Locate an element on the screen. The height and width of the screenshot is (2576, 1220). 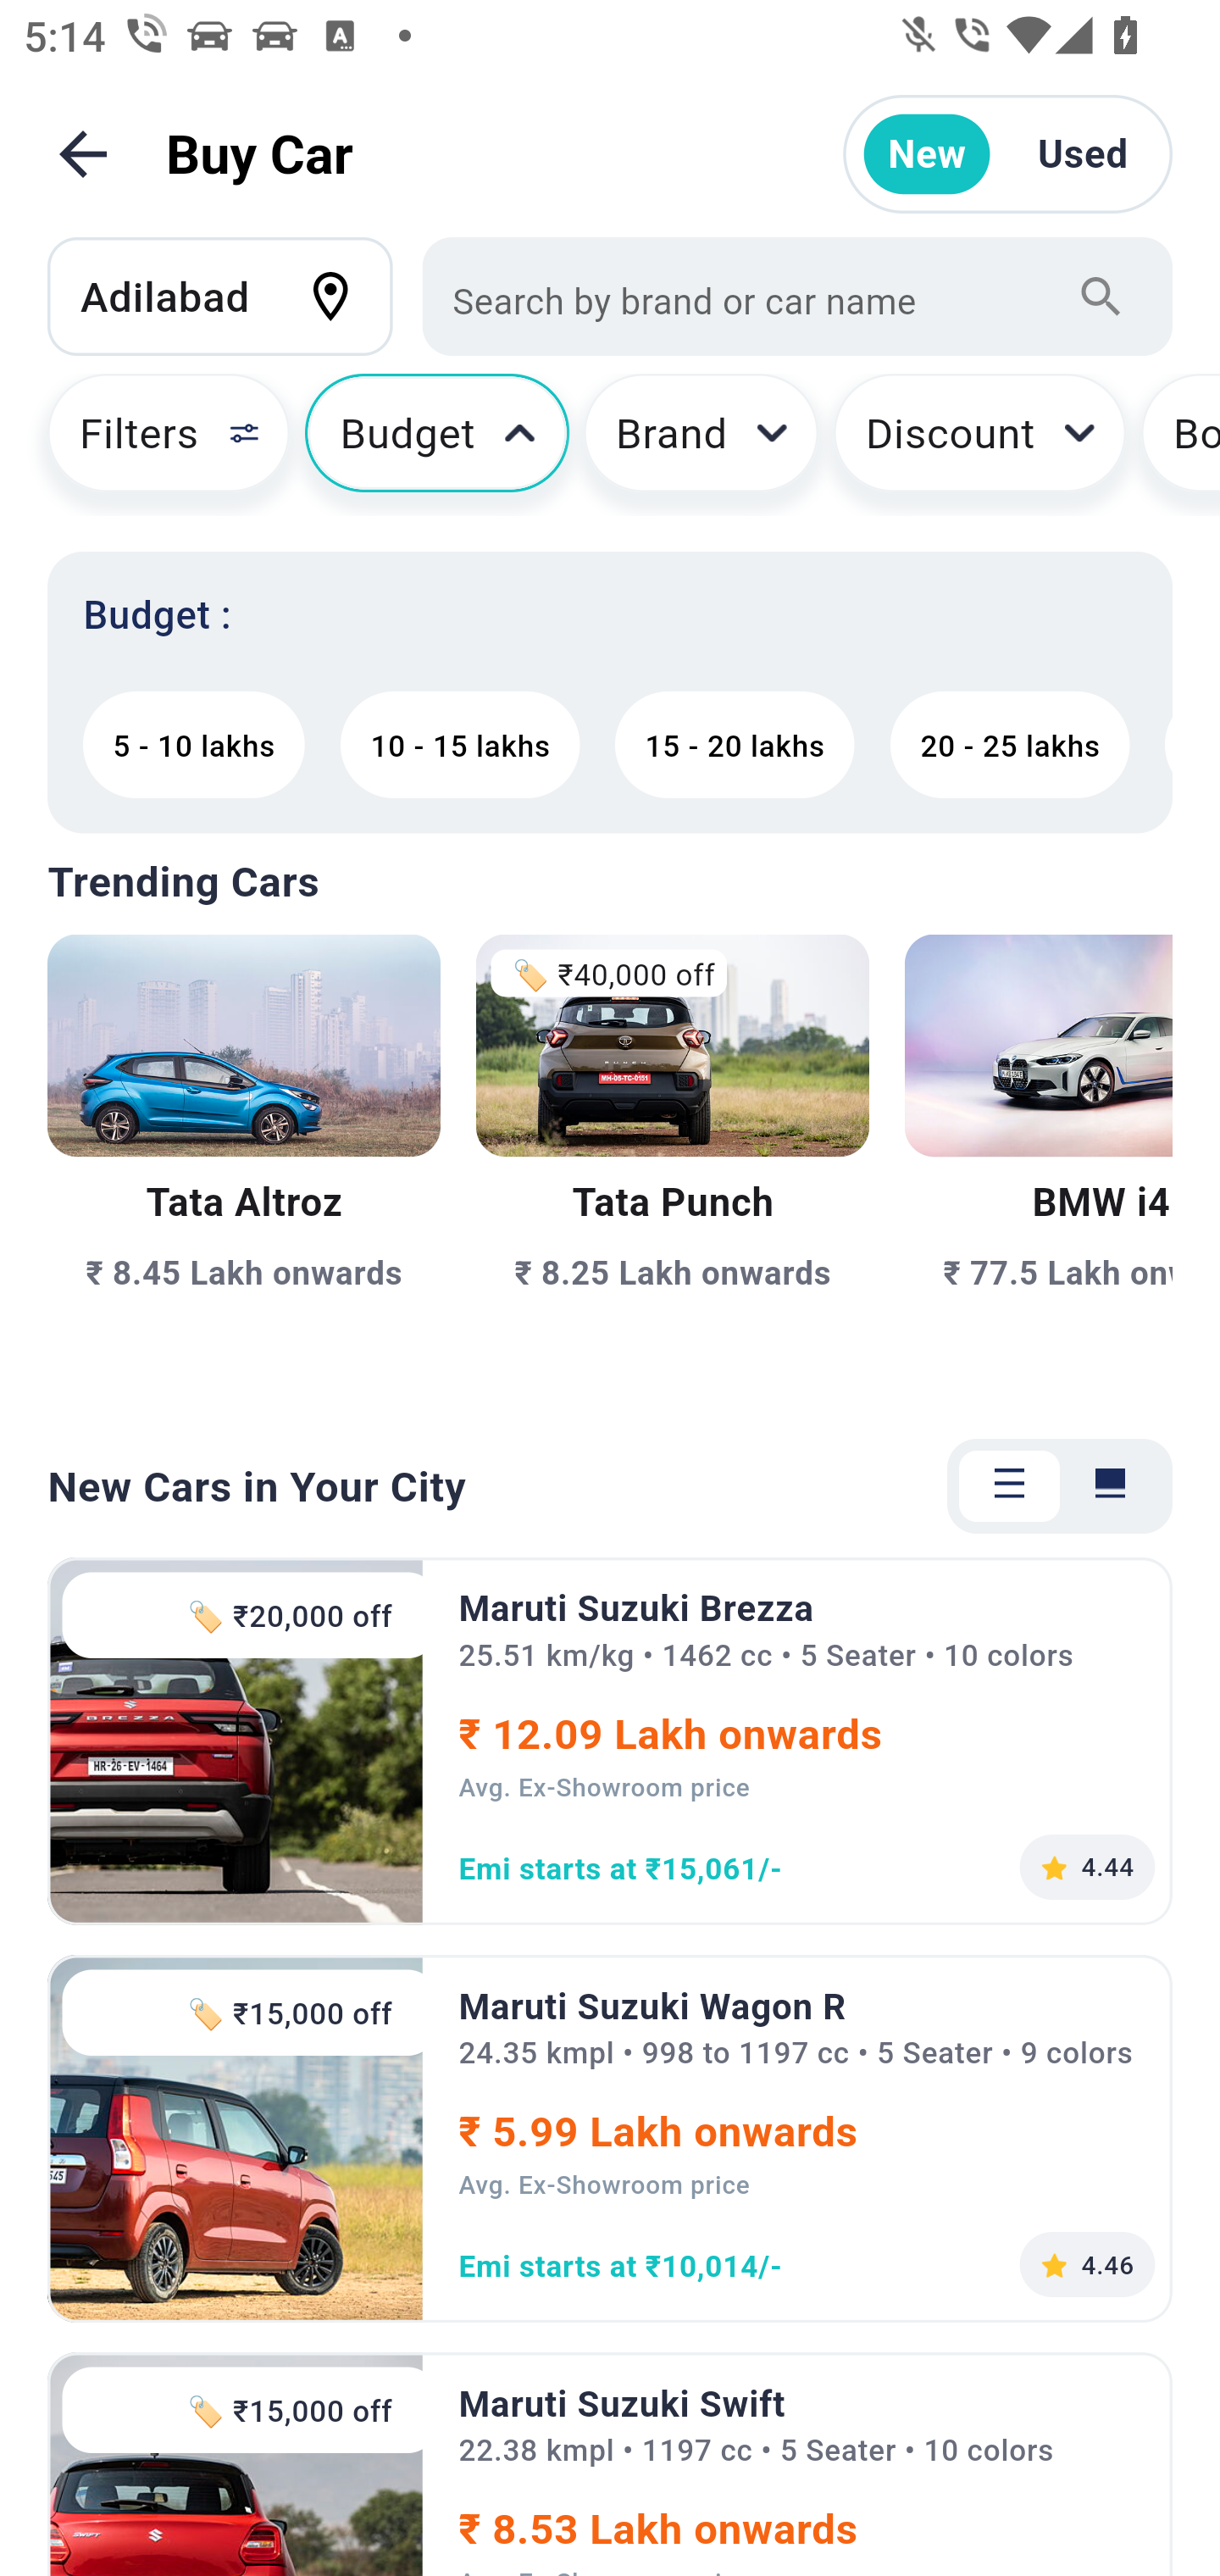
₹ 77.5 Lakh onwards BMW i4 is located at coordinates (1039, 1165).